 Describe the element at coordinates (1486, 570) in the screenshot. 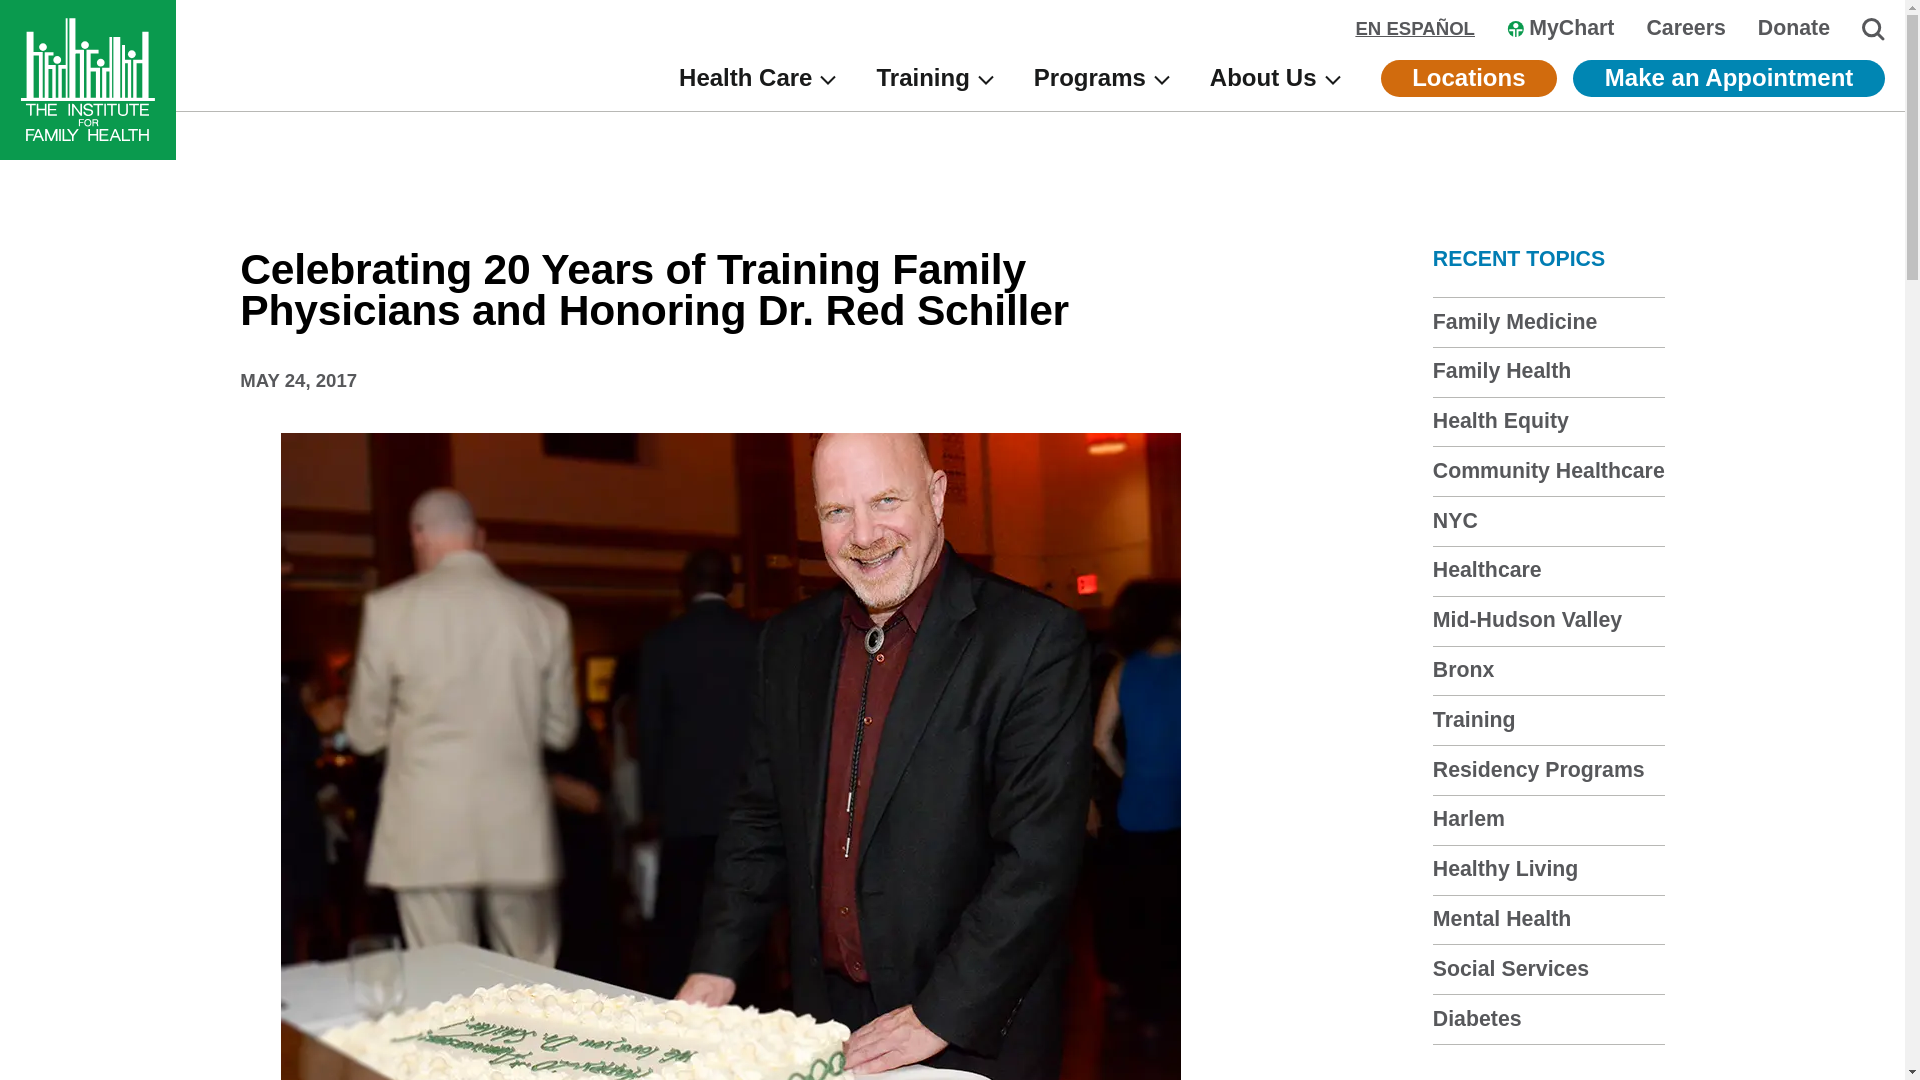

I see `Healthcare` at that location.